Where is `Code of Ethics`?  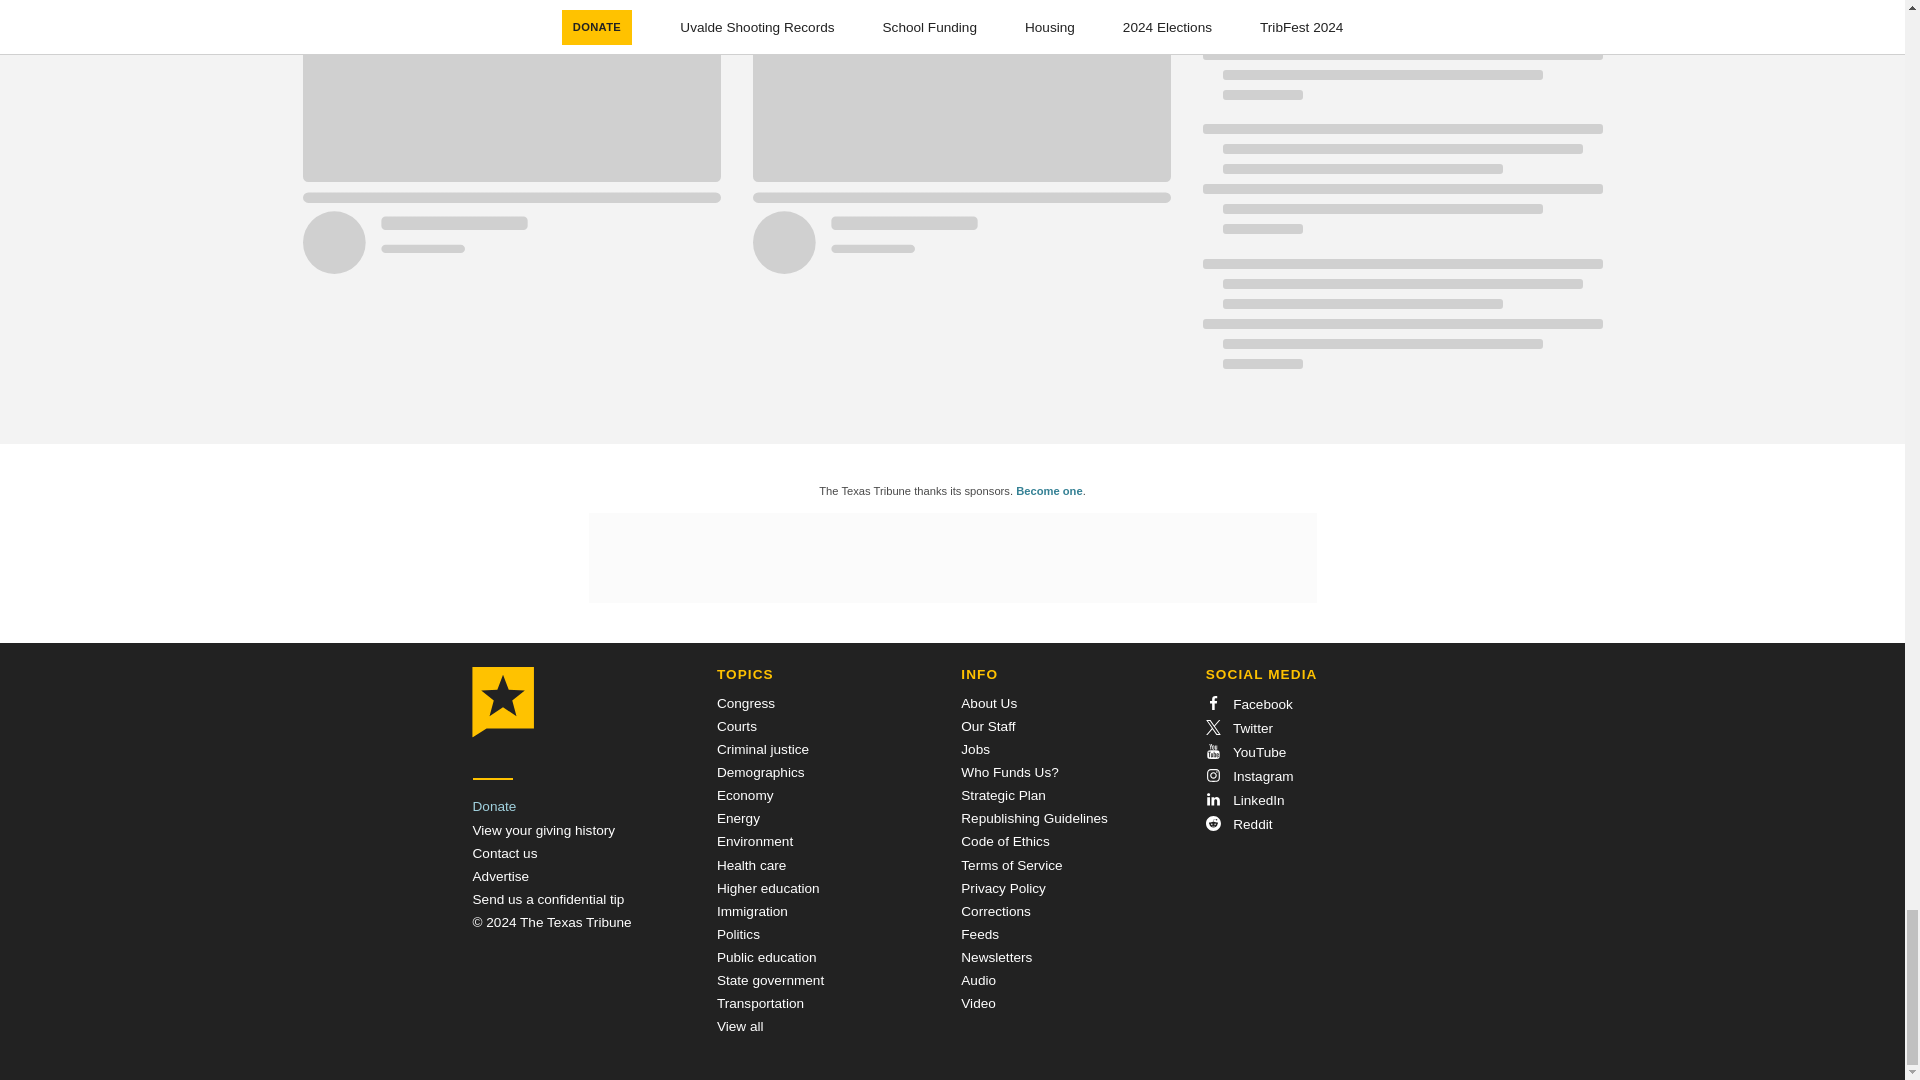
Code of Ethics is located at coordinates (1004, 840).